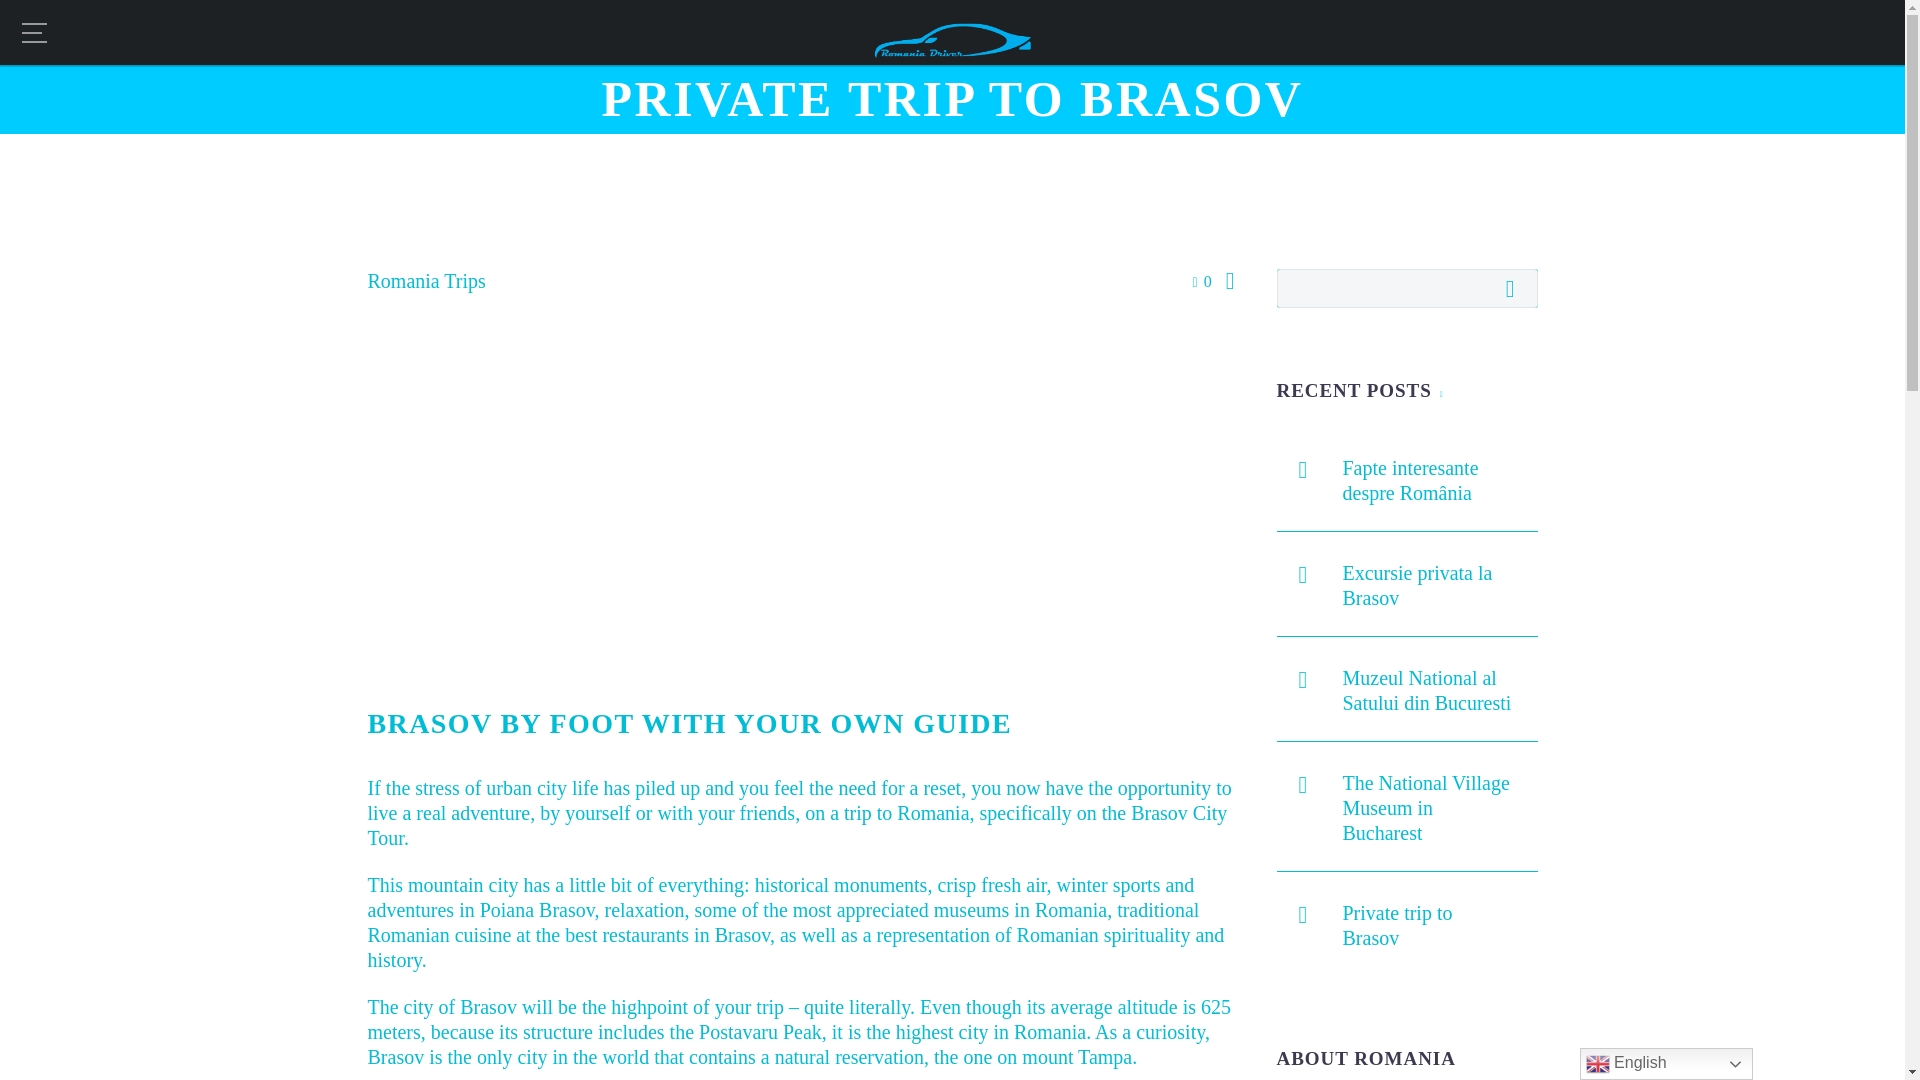  I want to click on SEARCH, so click(1515, 287).